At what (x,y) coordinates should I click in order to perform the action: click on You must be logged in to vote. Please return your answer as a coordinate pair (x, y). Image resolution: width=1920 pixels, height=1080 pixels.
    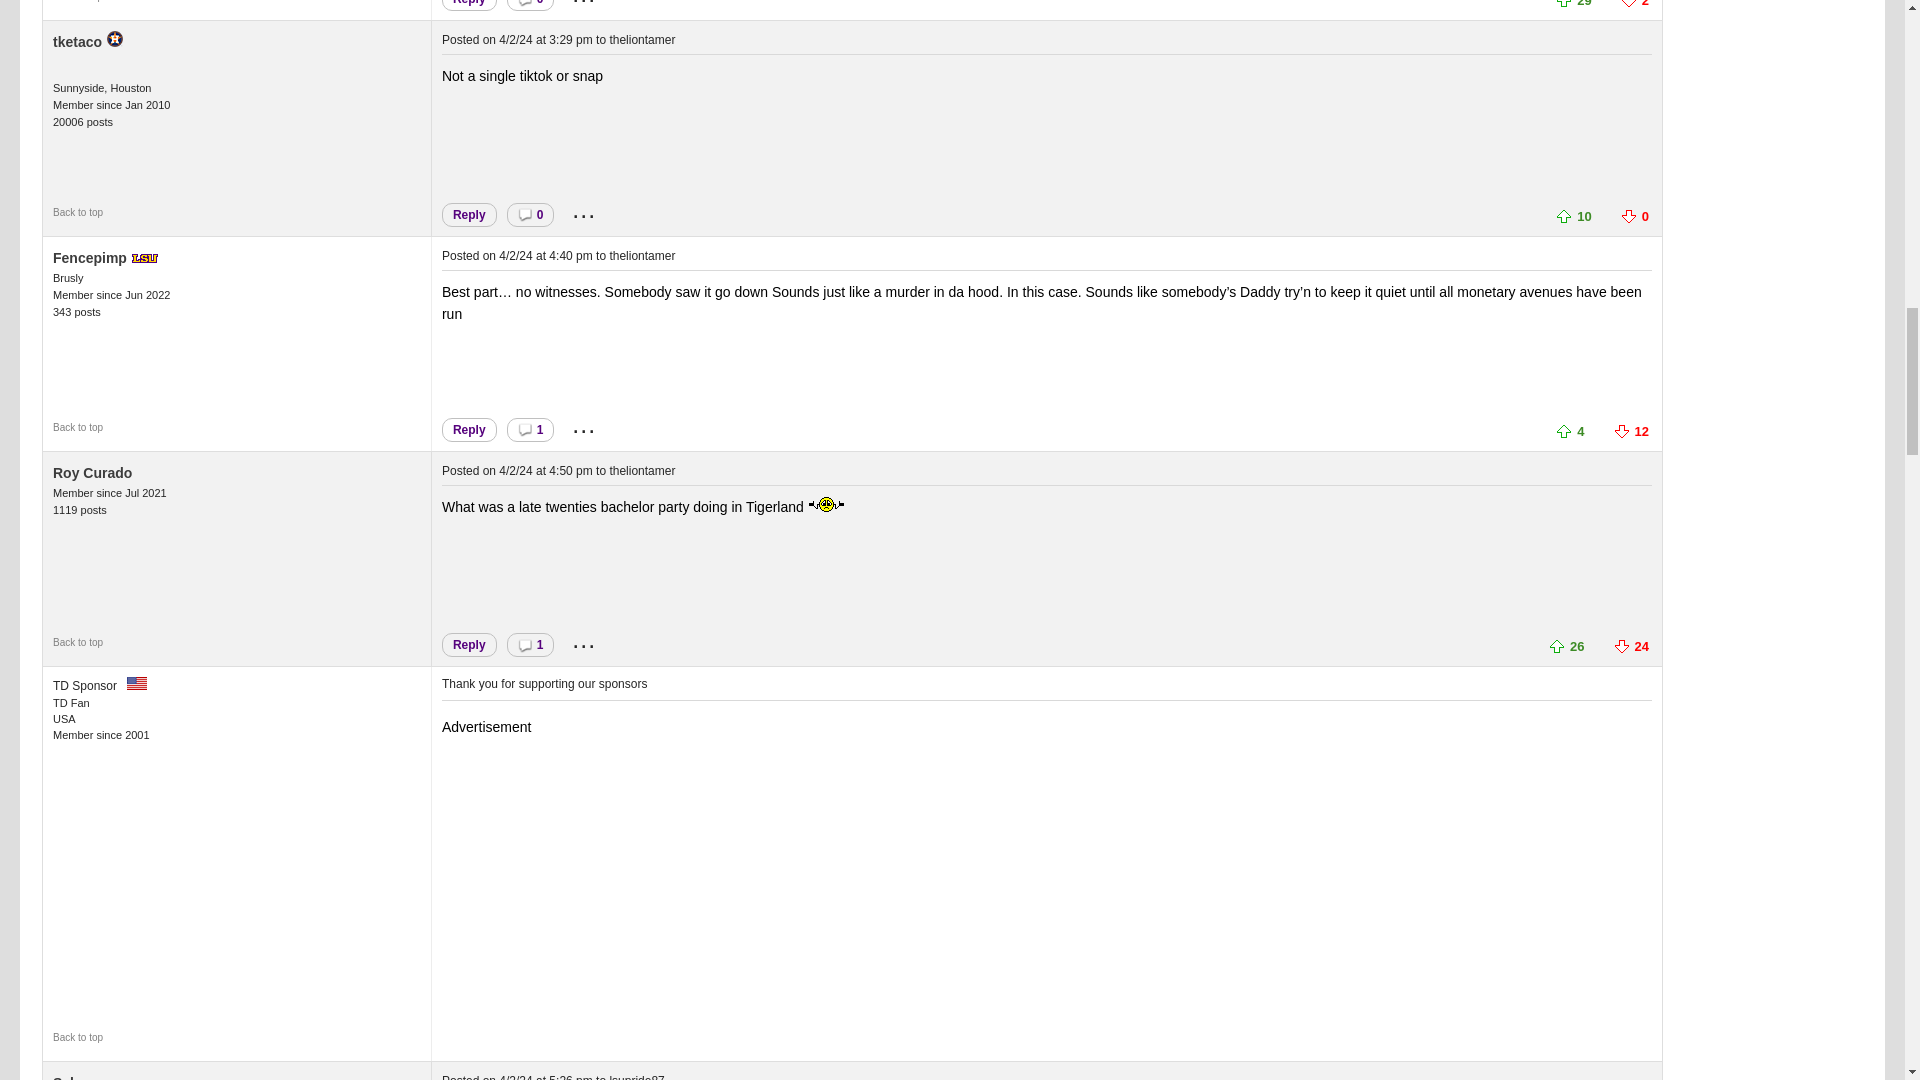
    Looking at the image, I should click on (1624, 430).